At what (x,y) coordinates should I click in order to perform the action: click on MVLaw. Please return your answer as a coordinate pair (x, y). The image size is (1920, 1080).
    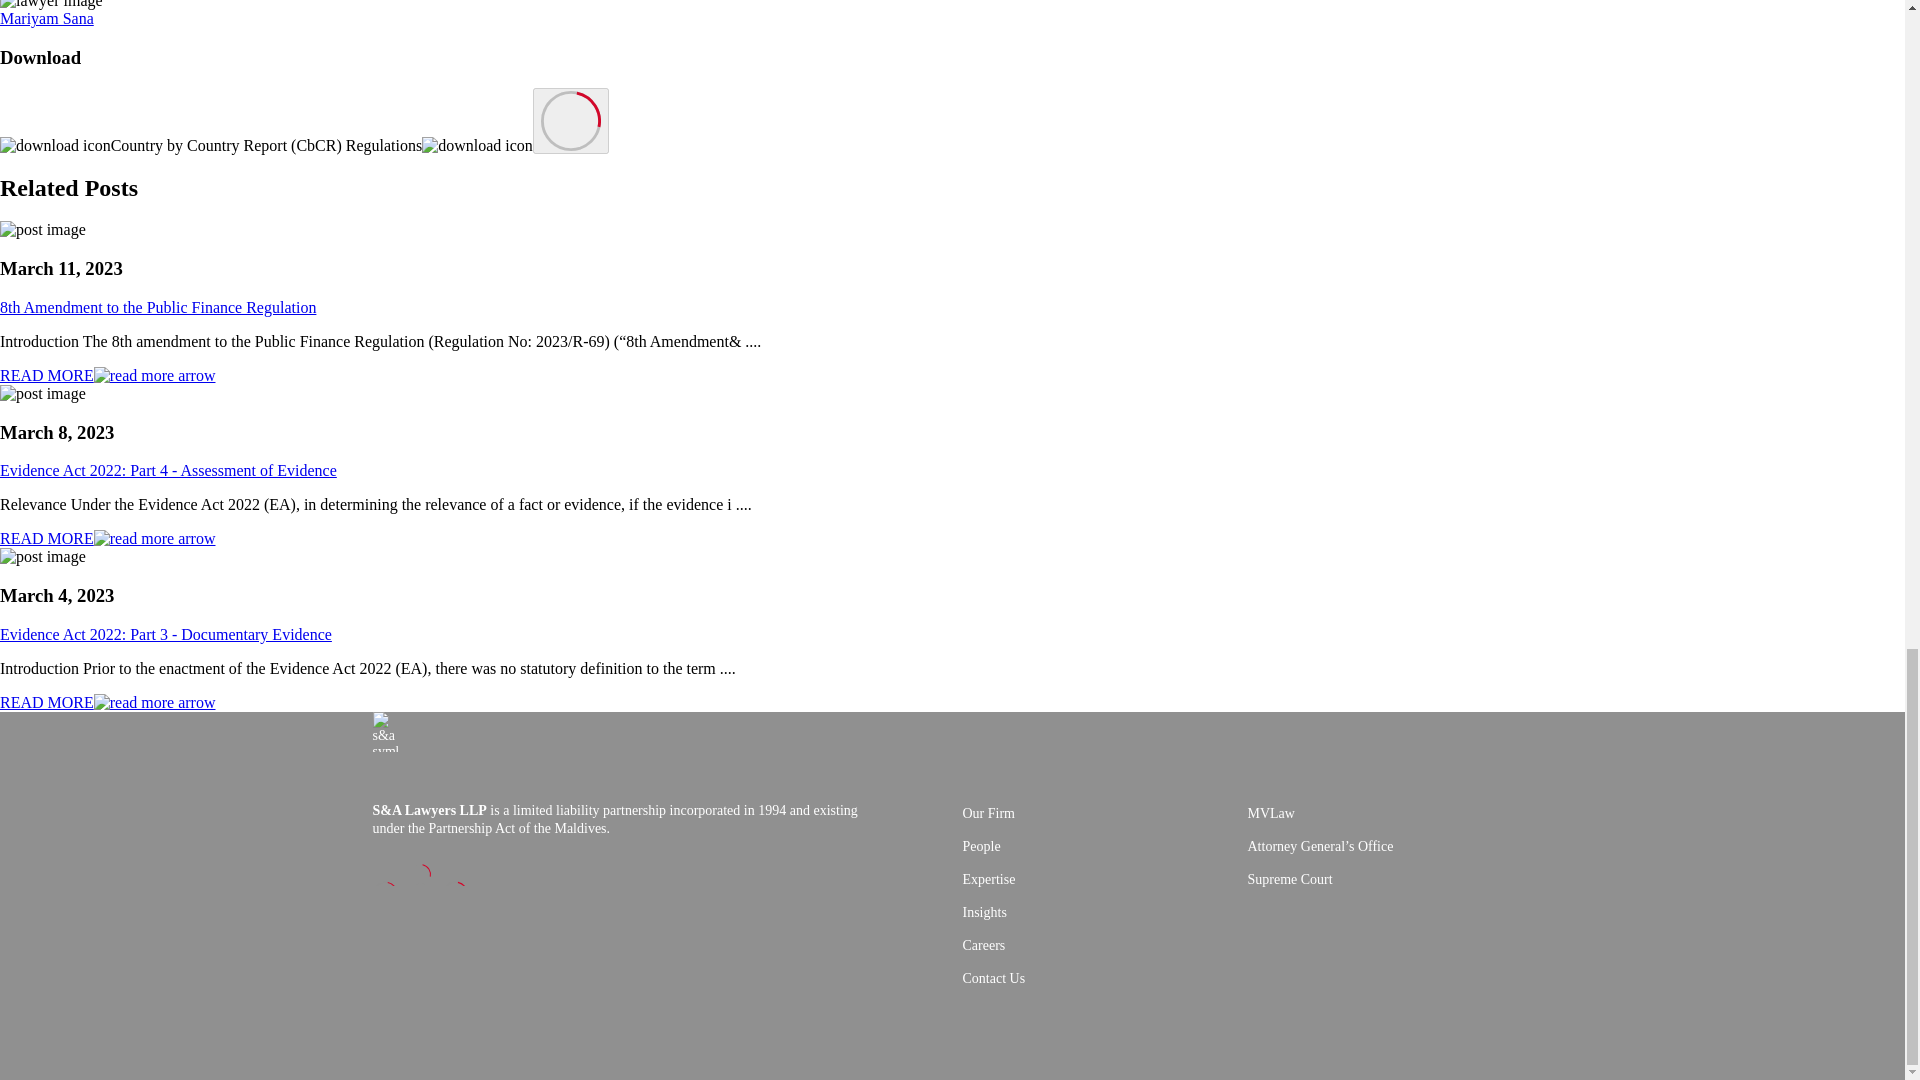
    Looking at the image, I should click on (1390, 814).